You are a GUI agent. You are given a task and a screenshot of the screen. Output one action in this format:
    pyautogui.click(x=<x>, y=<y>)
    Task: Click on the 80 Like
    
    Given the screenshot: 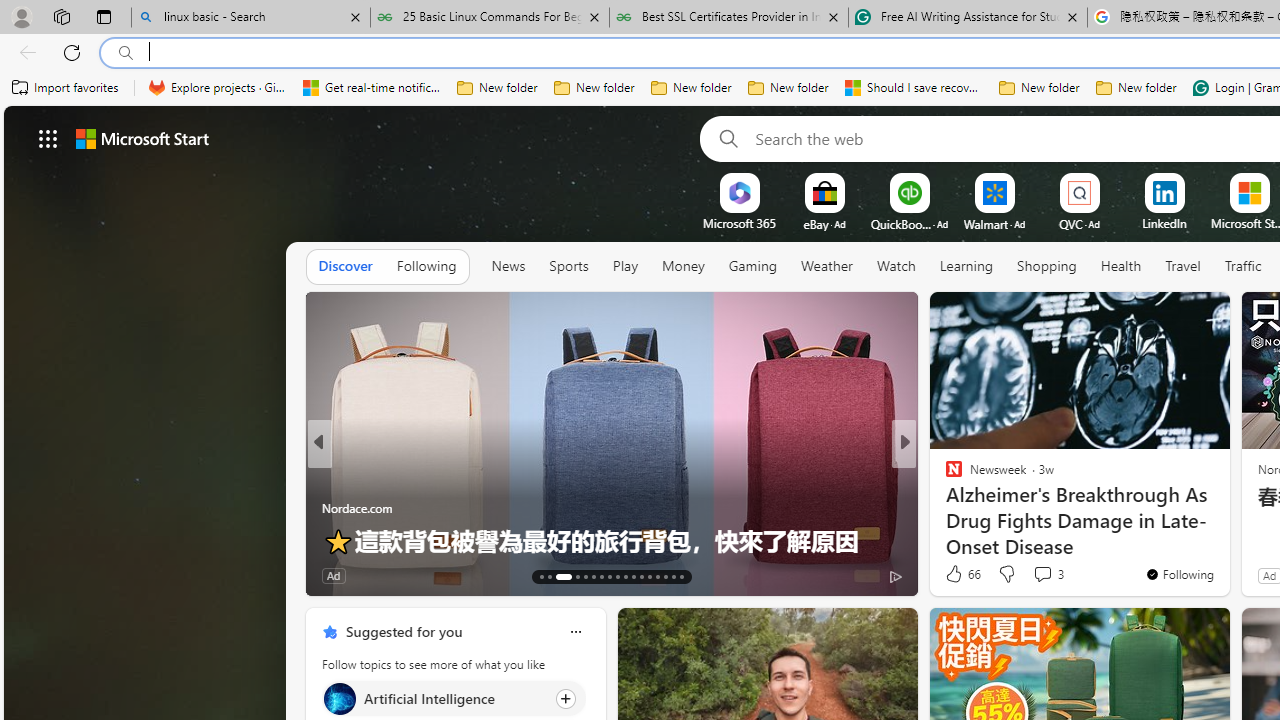 What is the action you would take?
    pyautogui.click(x=340, y=574)
    